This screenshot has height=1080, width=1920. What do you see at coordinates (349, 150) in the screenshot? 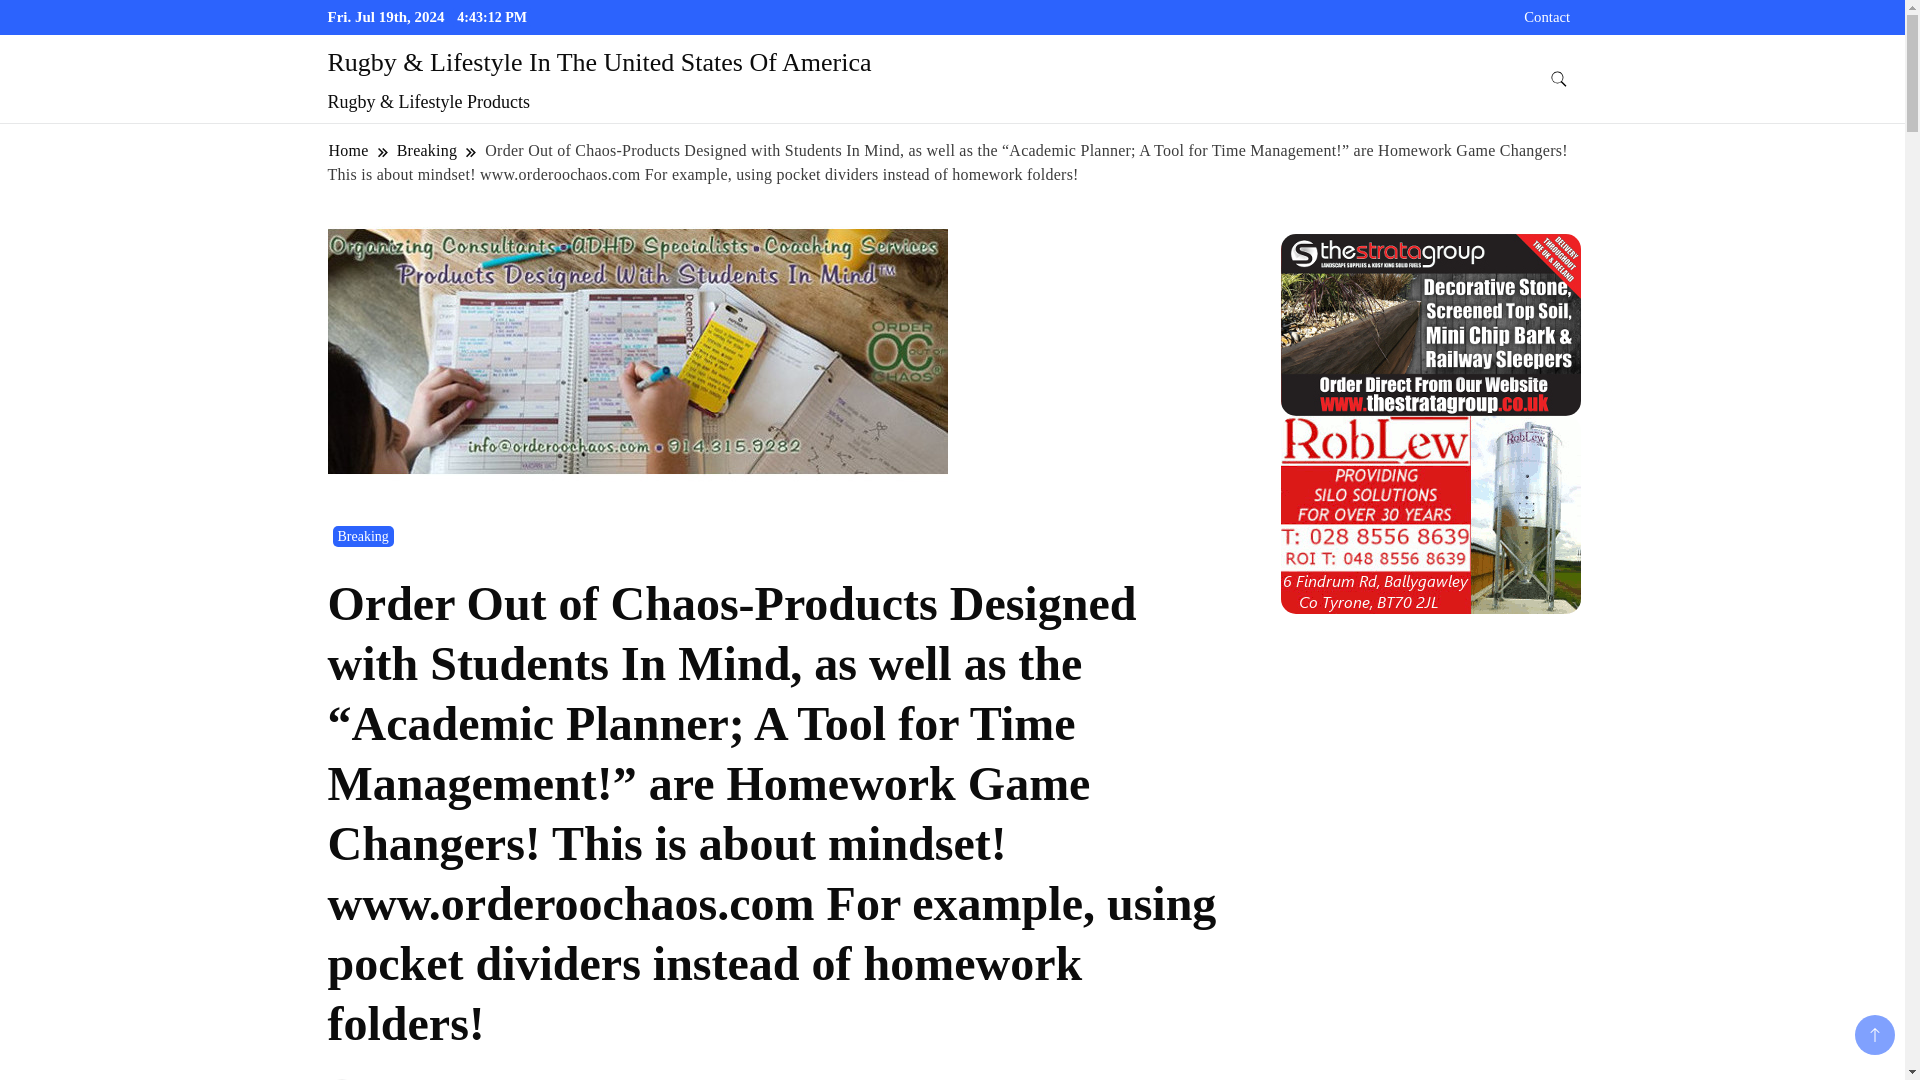
I see `Home` at bounding box center [349, 150].